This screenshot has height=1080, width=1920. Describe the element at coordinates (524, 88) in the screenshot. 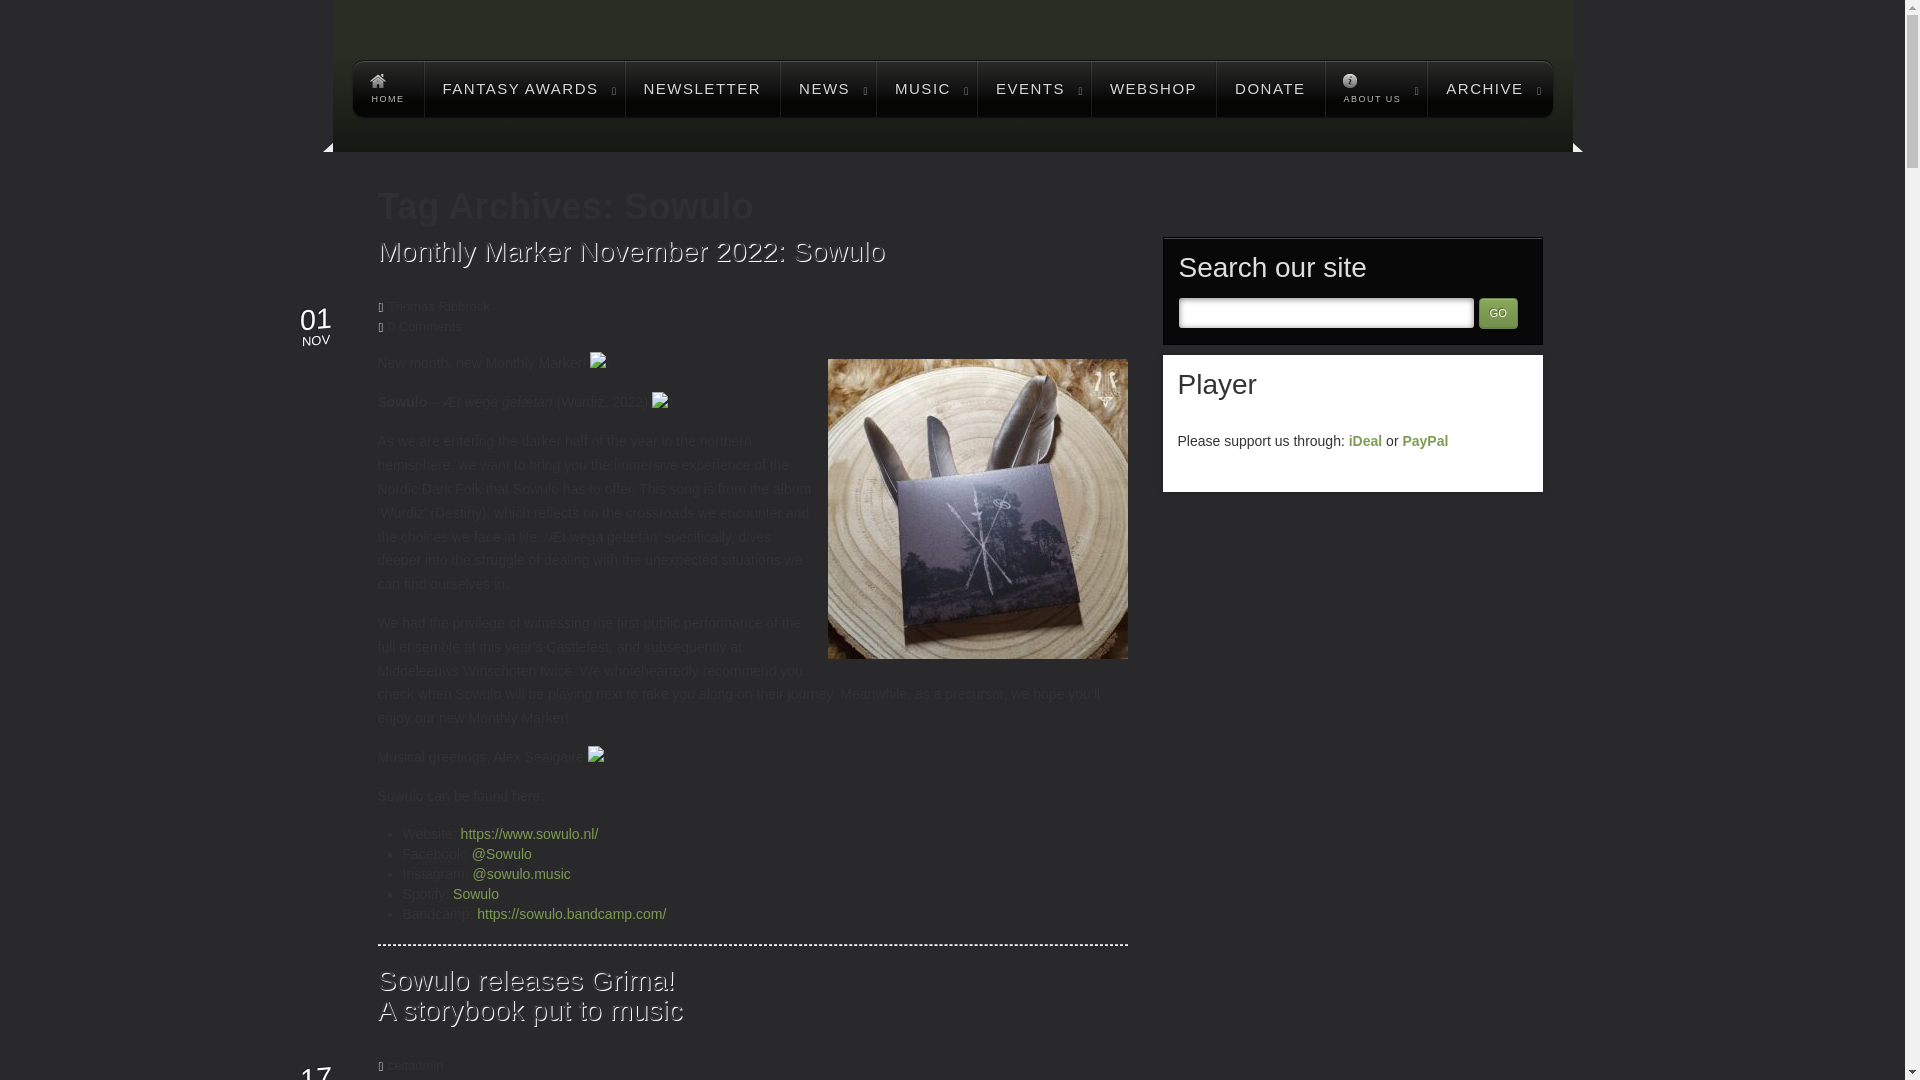

I see `FANTASY AWARDS` at that location.